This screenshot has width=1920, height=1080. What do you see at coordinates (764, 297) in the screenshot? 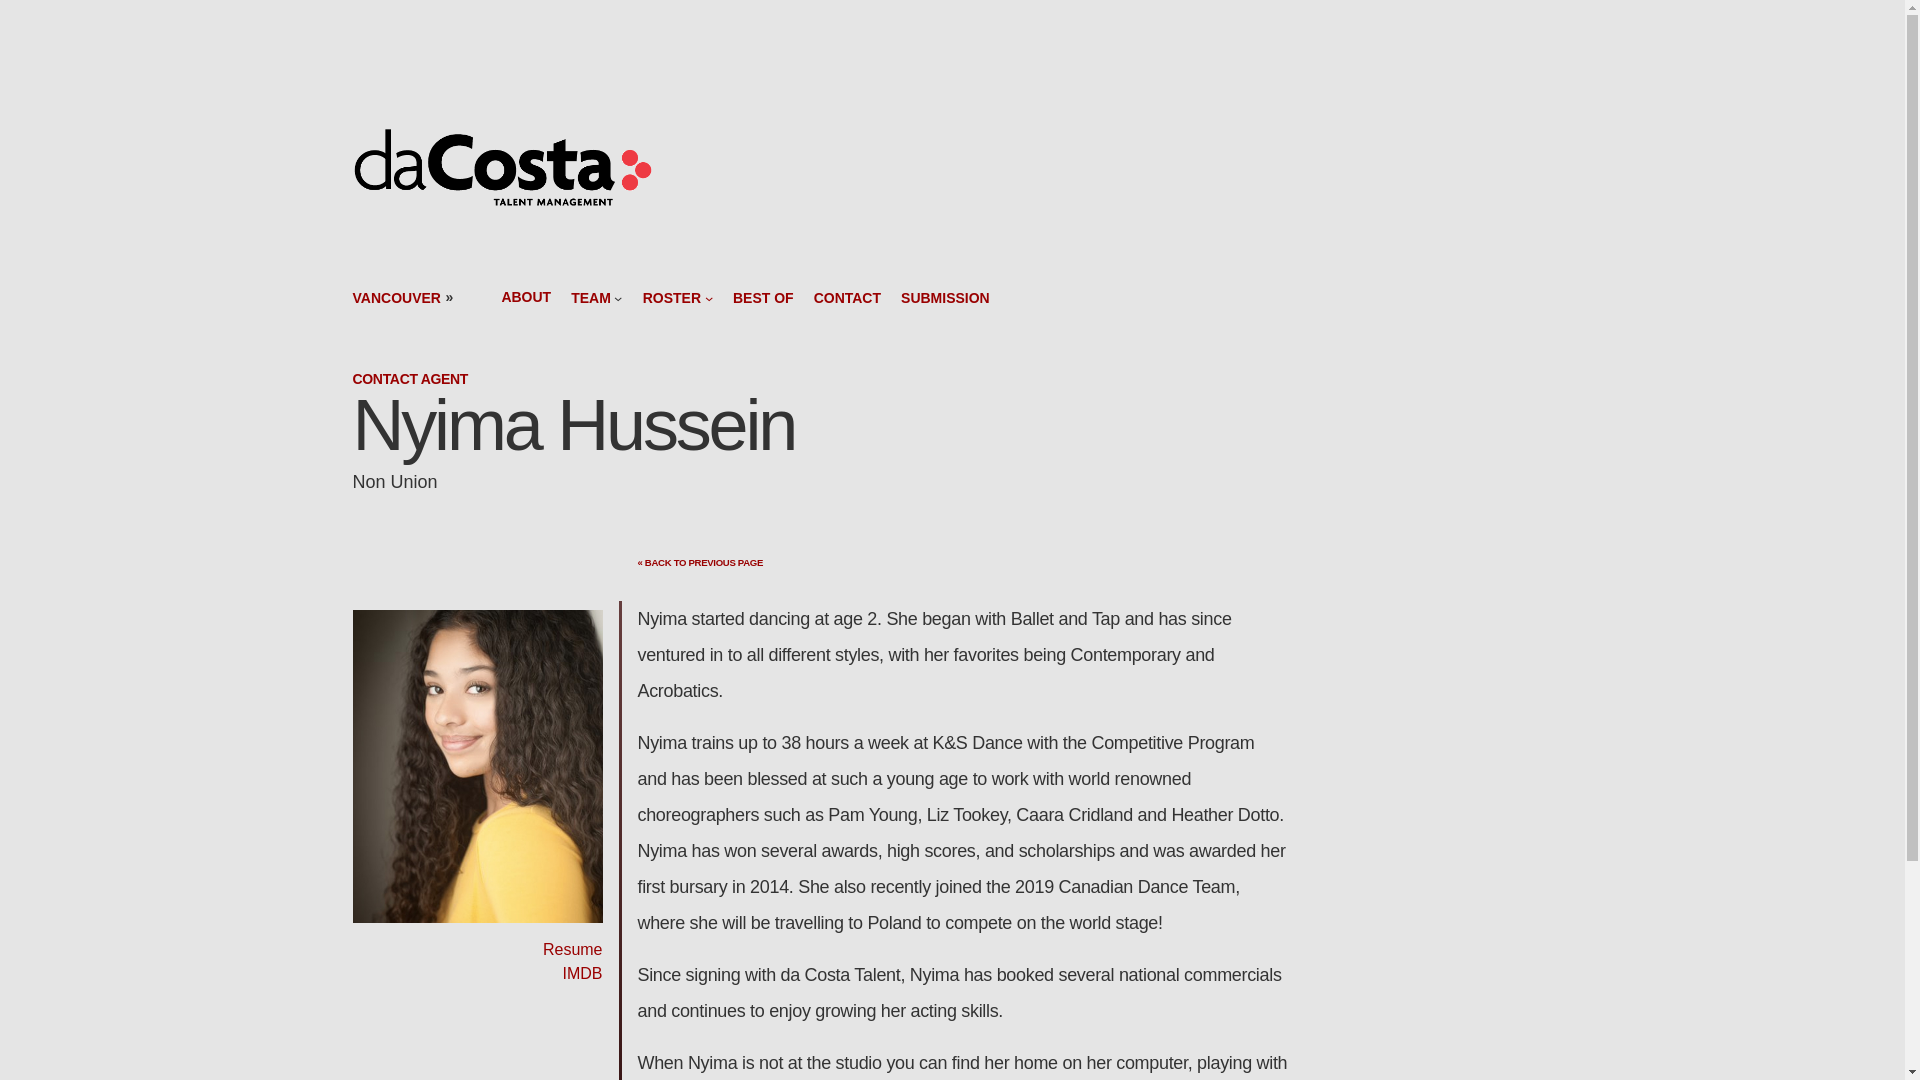
I see `BEST OF` at bounding box center [764, 297].